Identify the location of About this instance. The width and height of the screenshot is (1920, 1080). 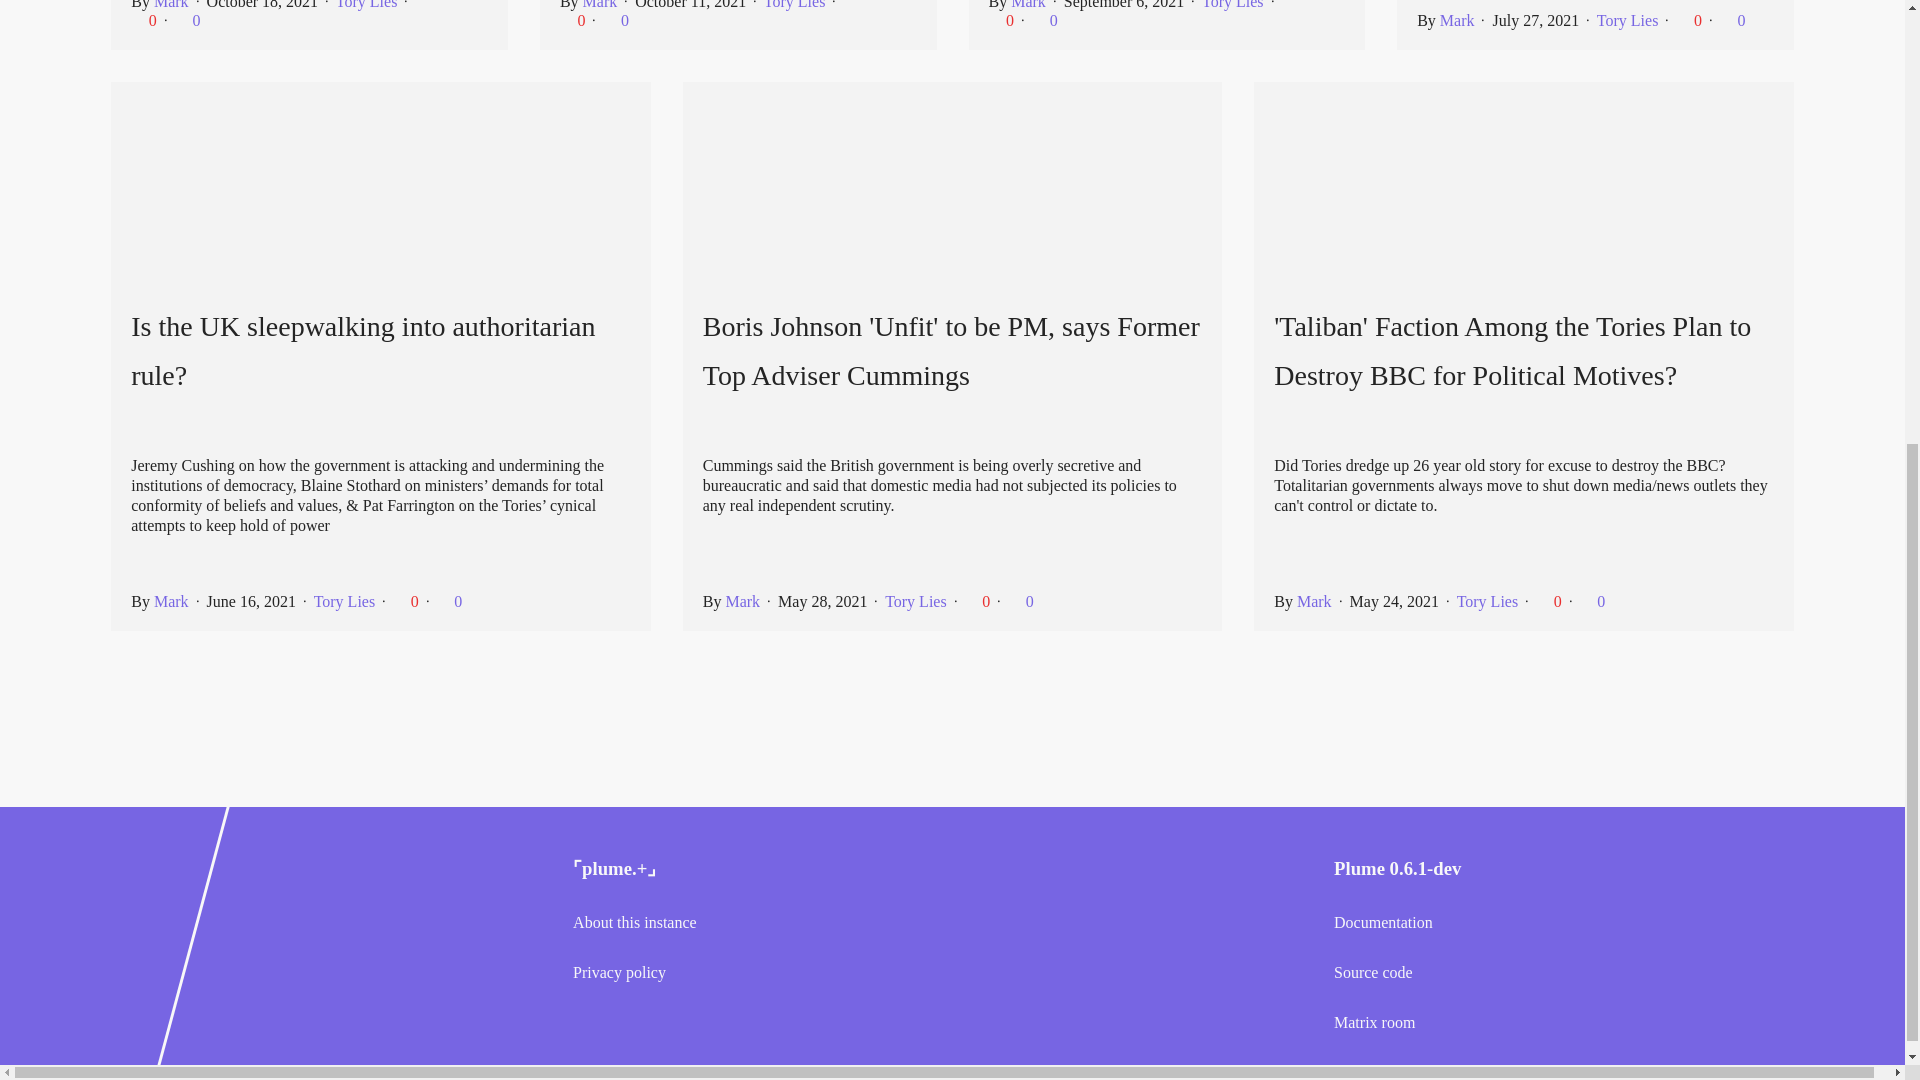
(763, 922).